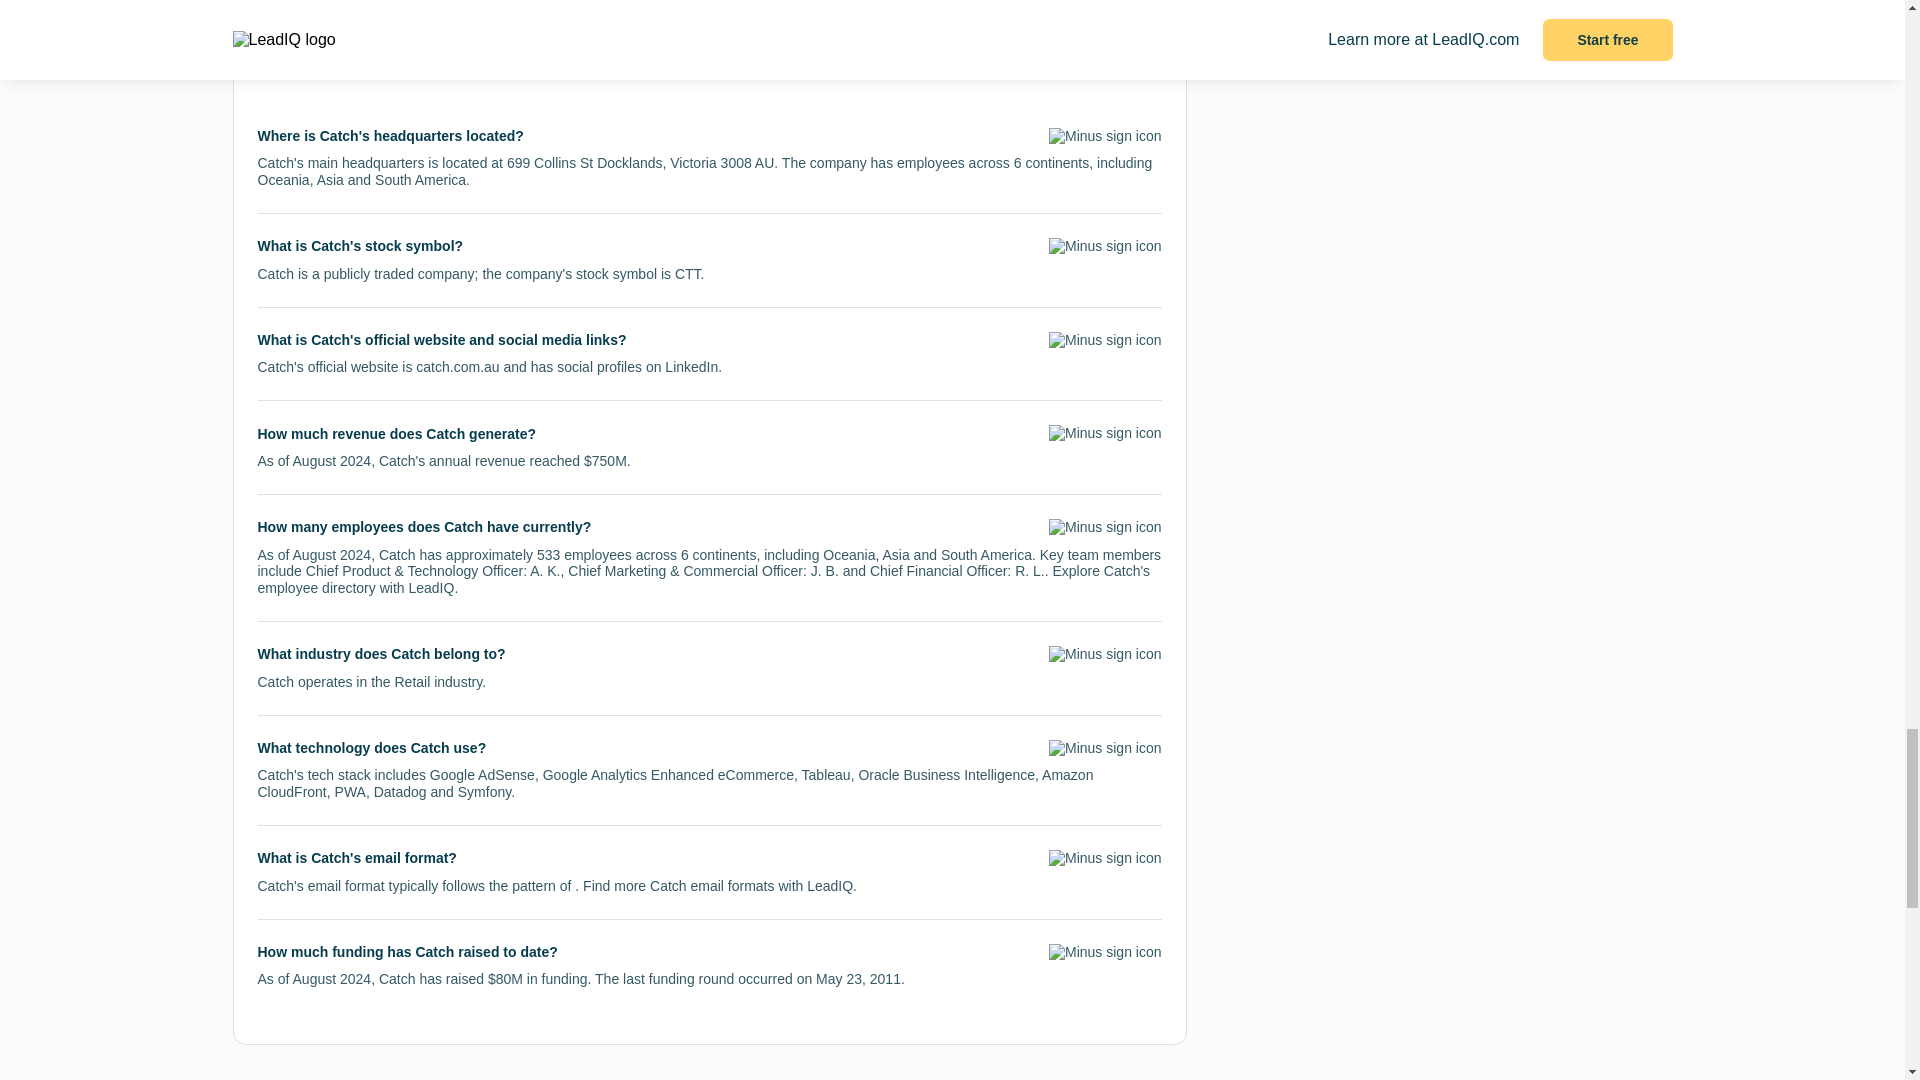  What do you see at coordinates (704, 579) in the screenshot?
I see `Catch's employee directory` at bounding box center [704, 579].